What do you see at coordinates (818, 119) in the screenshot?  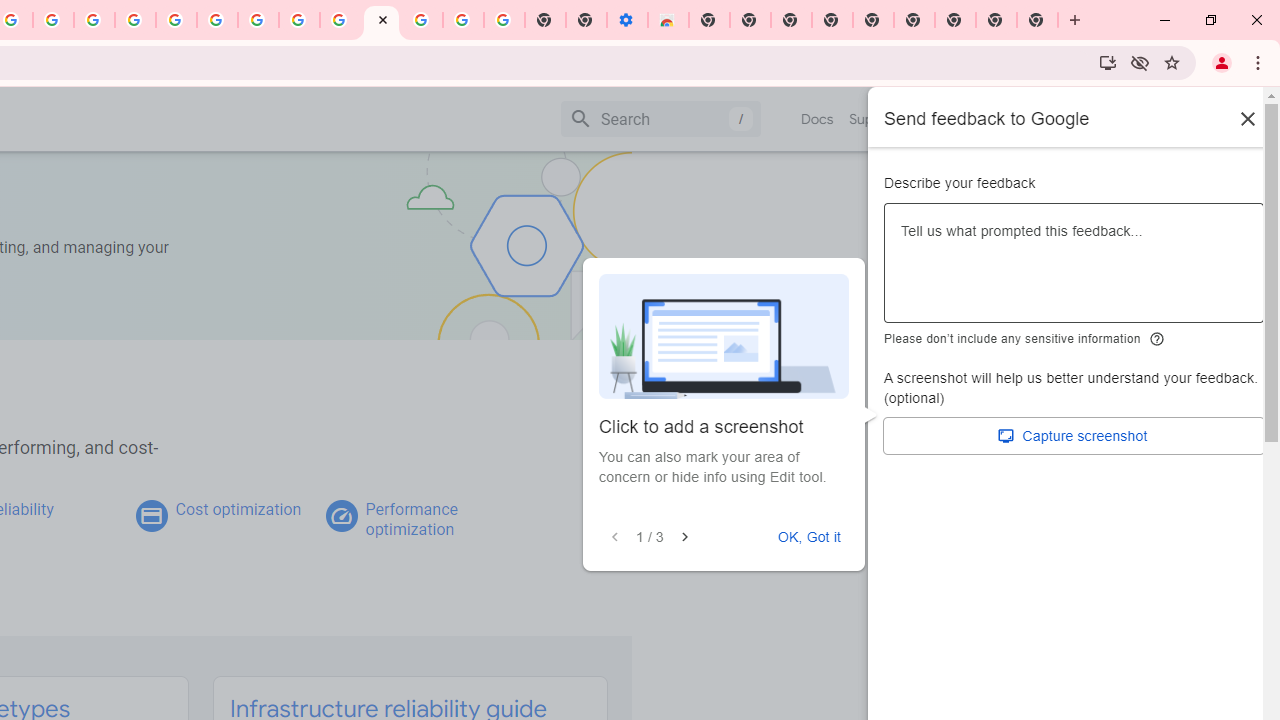 I see `Docs` at bounding box center [818, 119].